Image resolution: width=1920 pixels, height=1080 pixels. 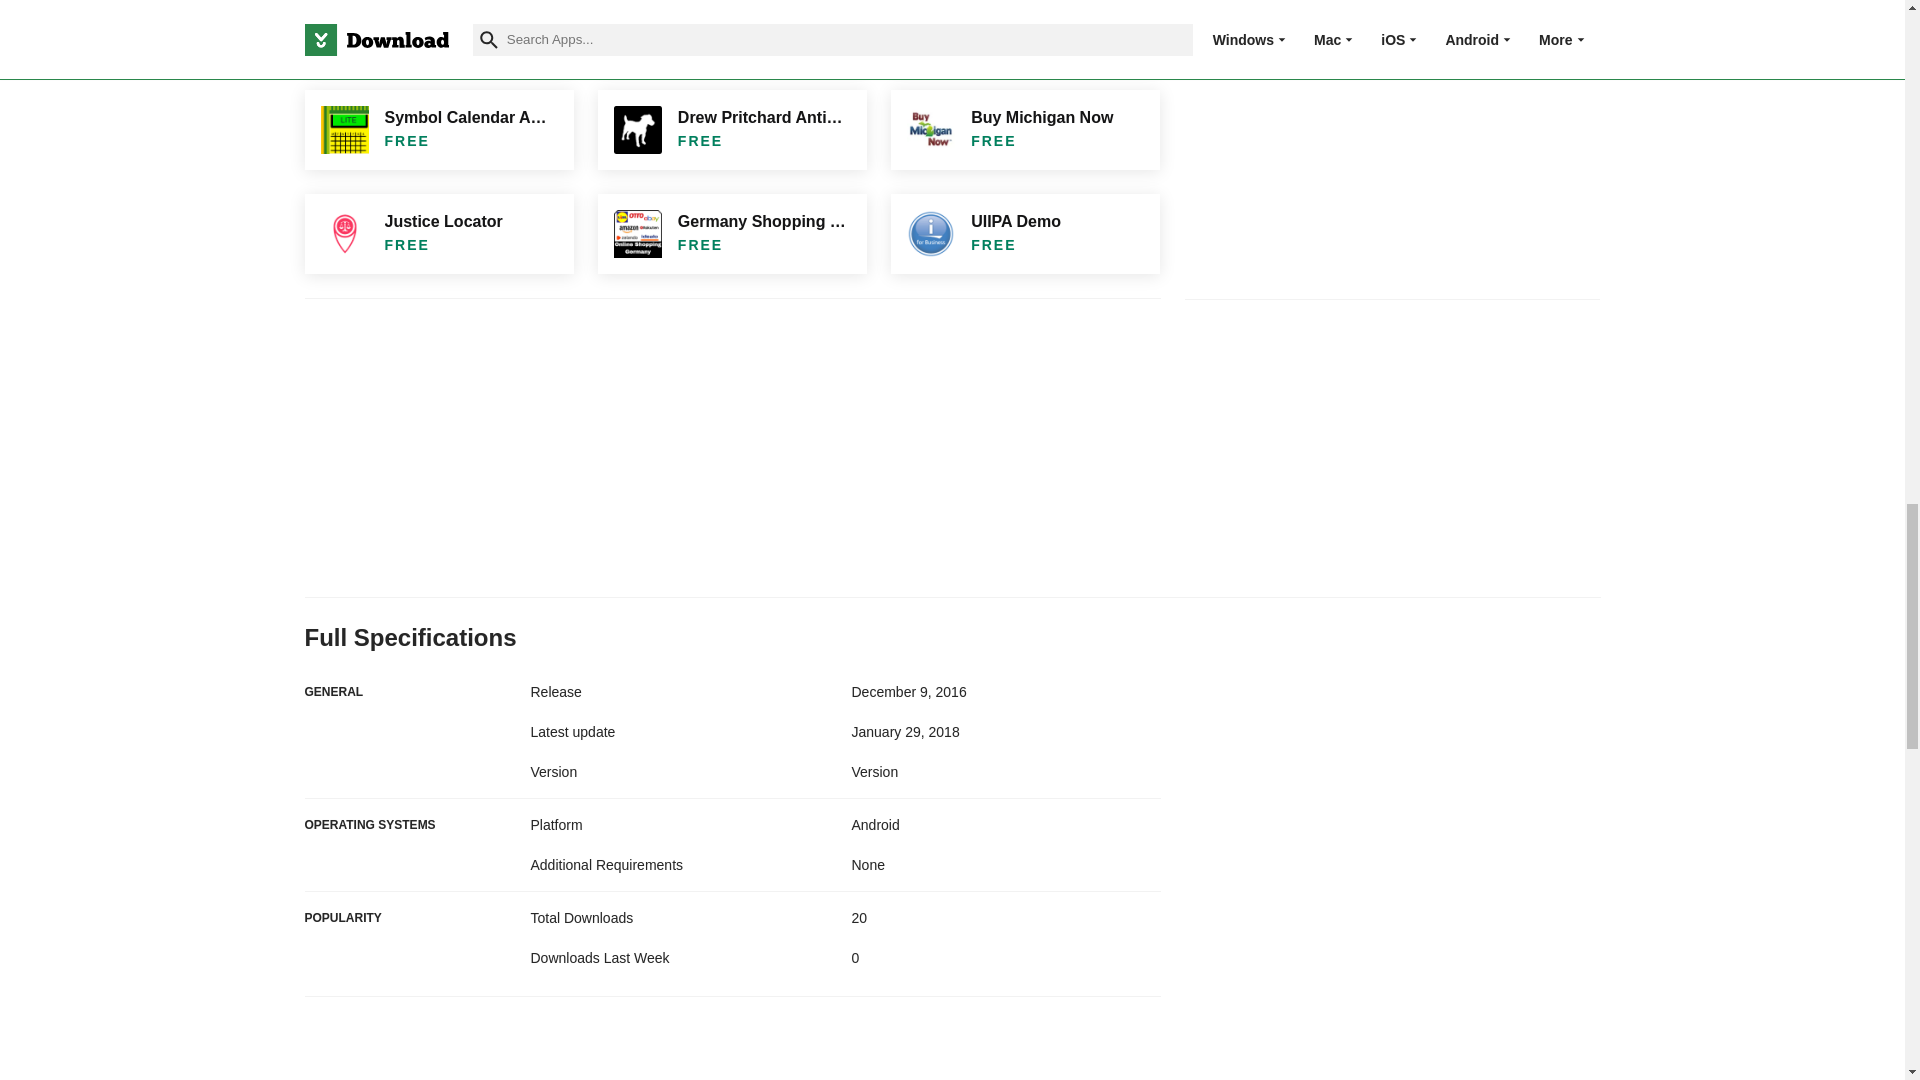 What do you see at coordinates (732, 129) in the screenshot?
I see `Drew Pritchard Antiques` at bounding box center [732, 129].